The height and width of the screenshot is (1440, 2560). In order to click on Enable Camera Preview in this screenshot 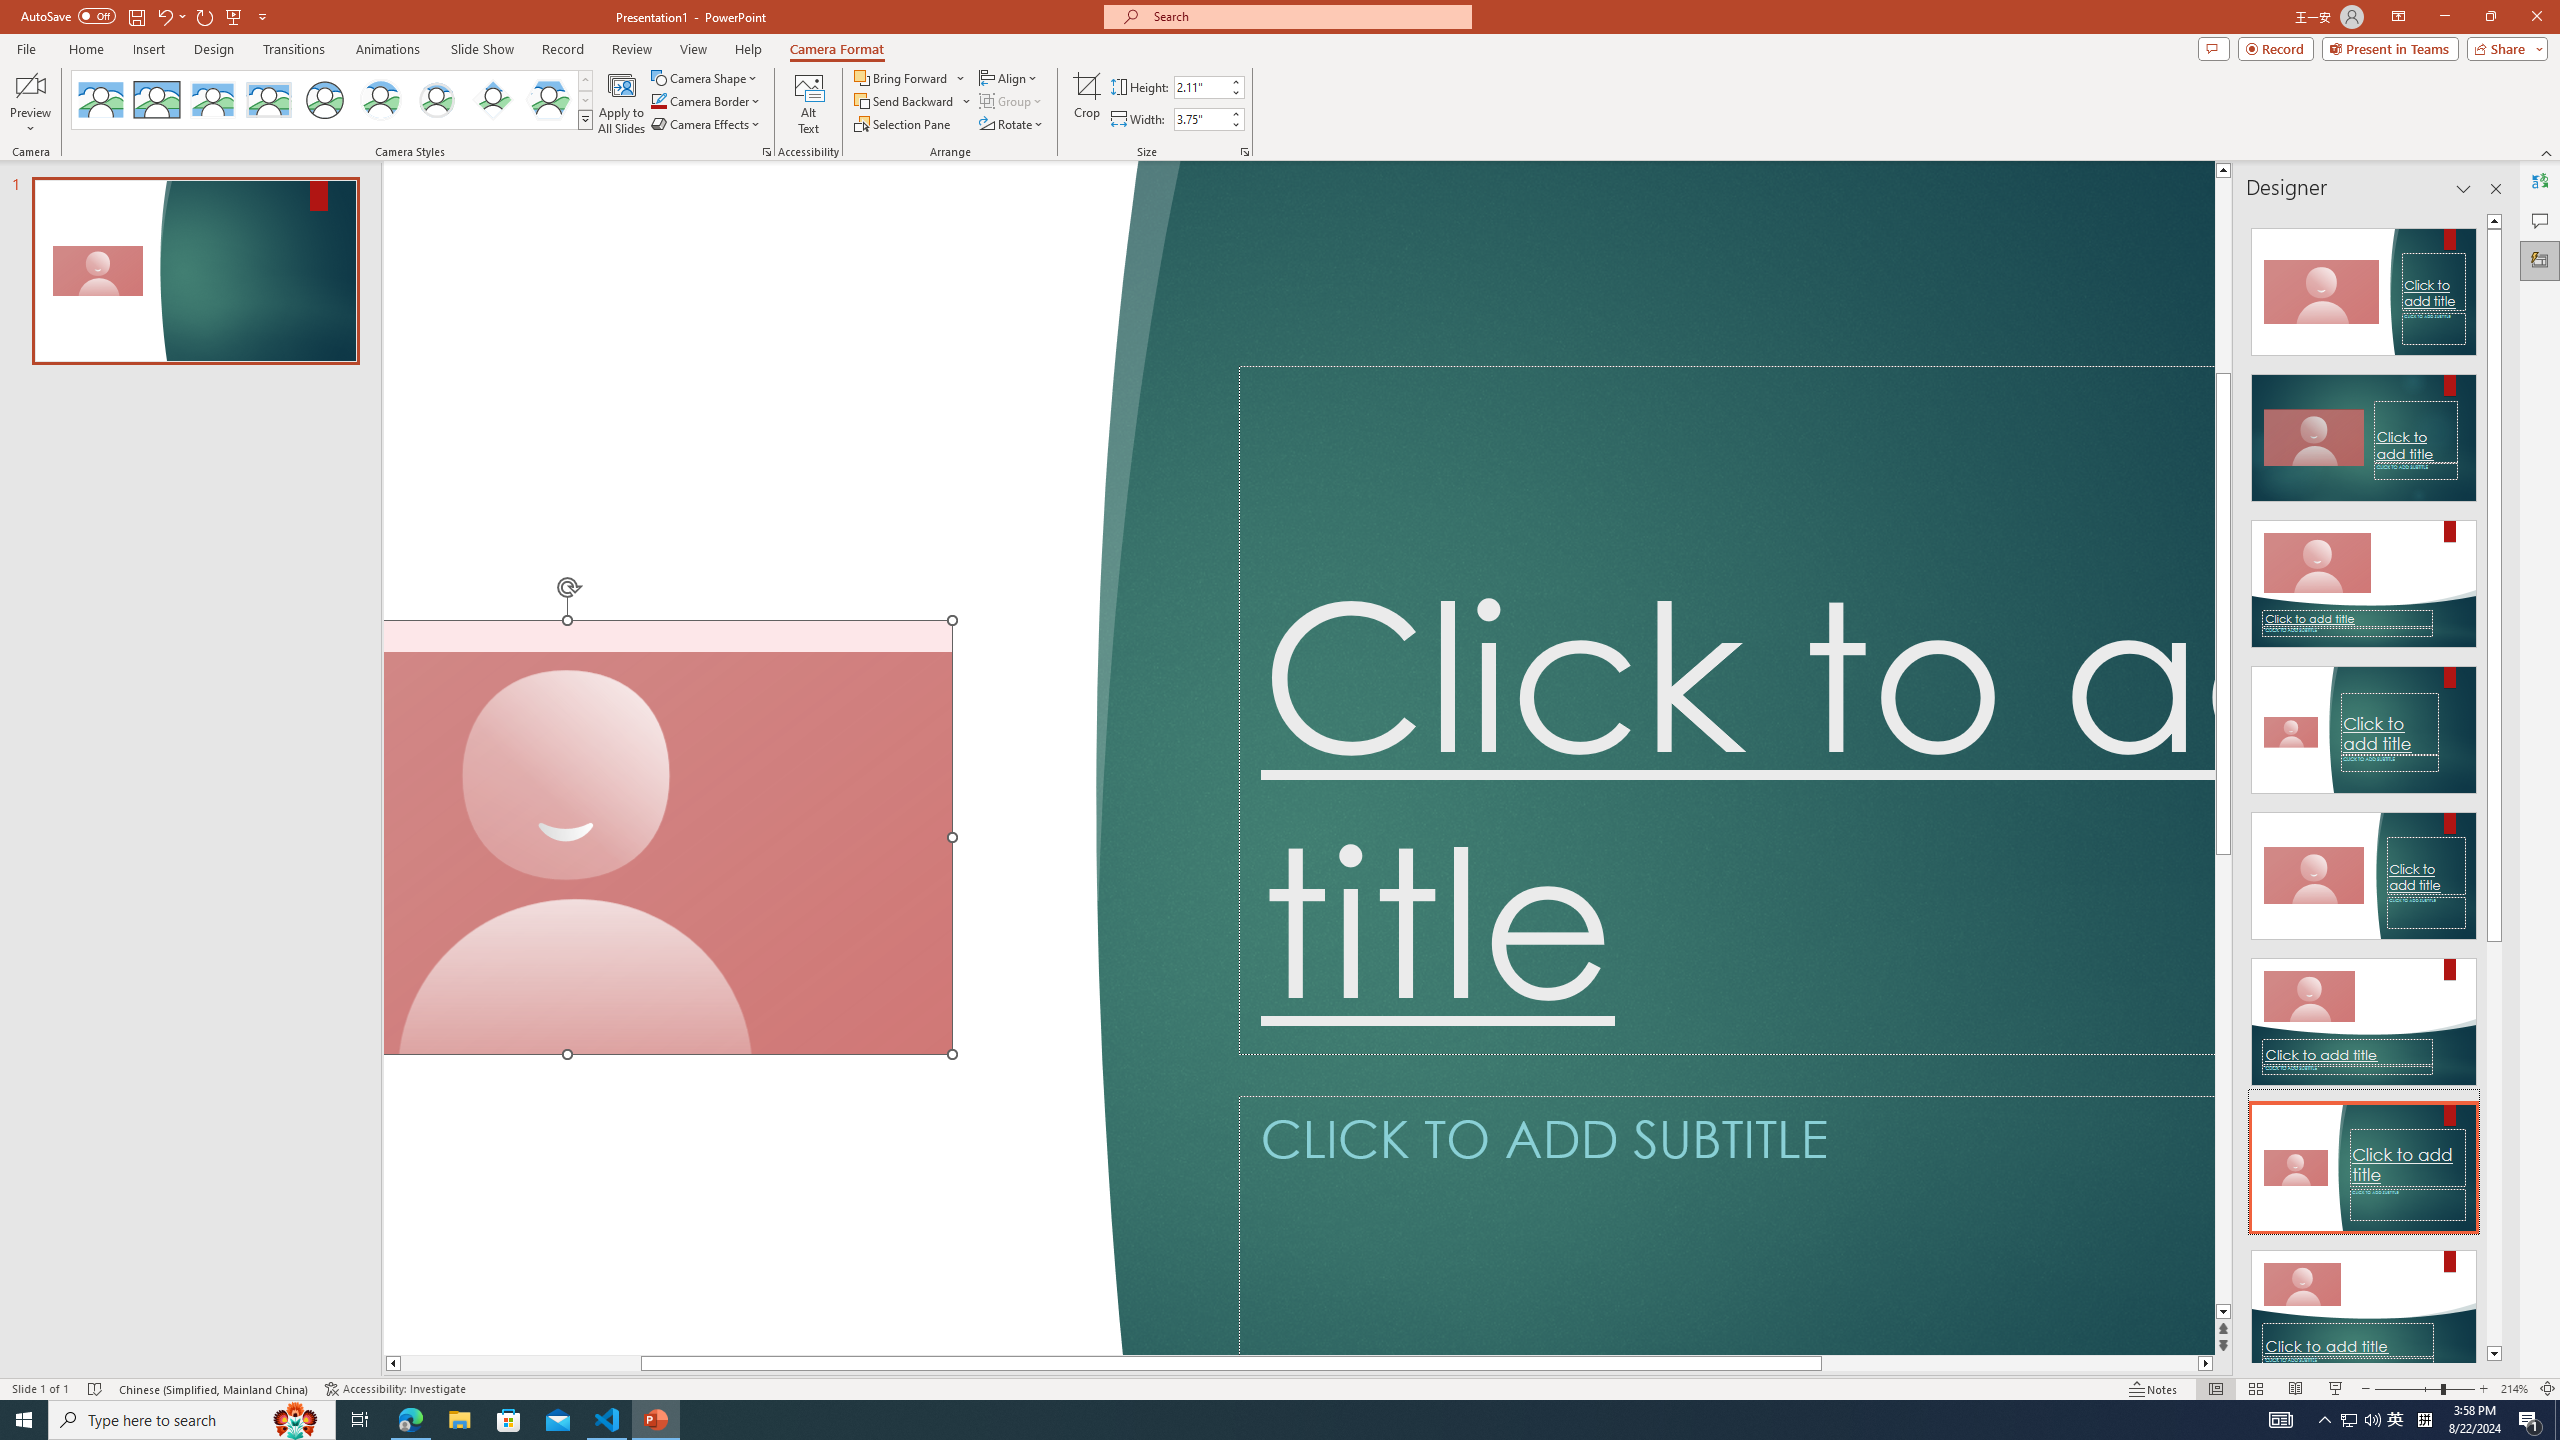, I will do `click(30, 85)`.